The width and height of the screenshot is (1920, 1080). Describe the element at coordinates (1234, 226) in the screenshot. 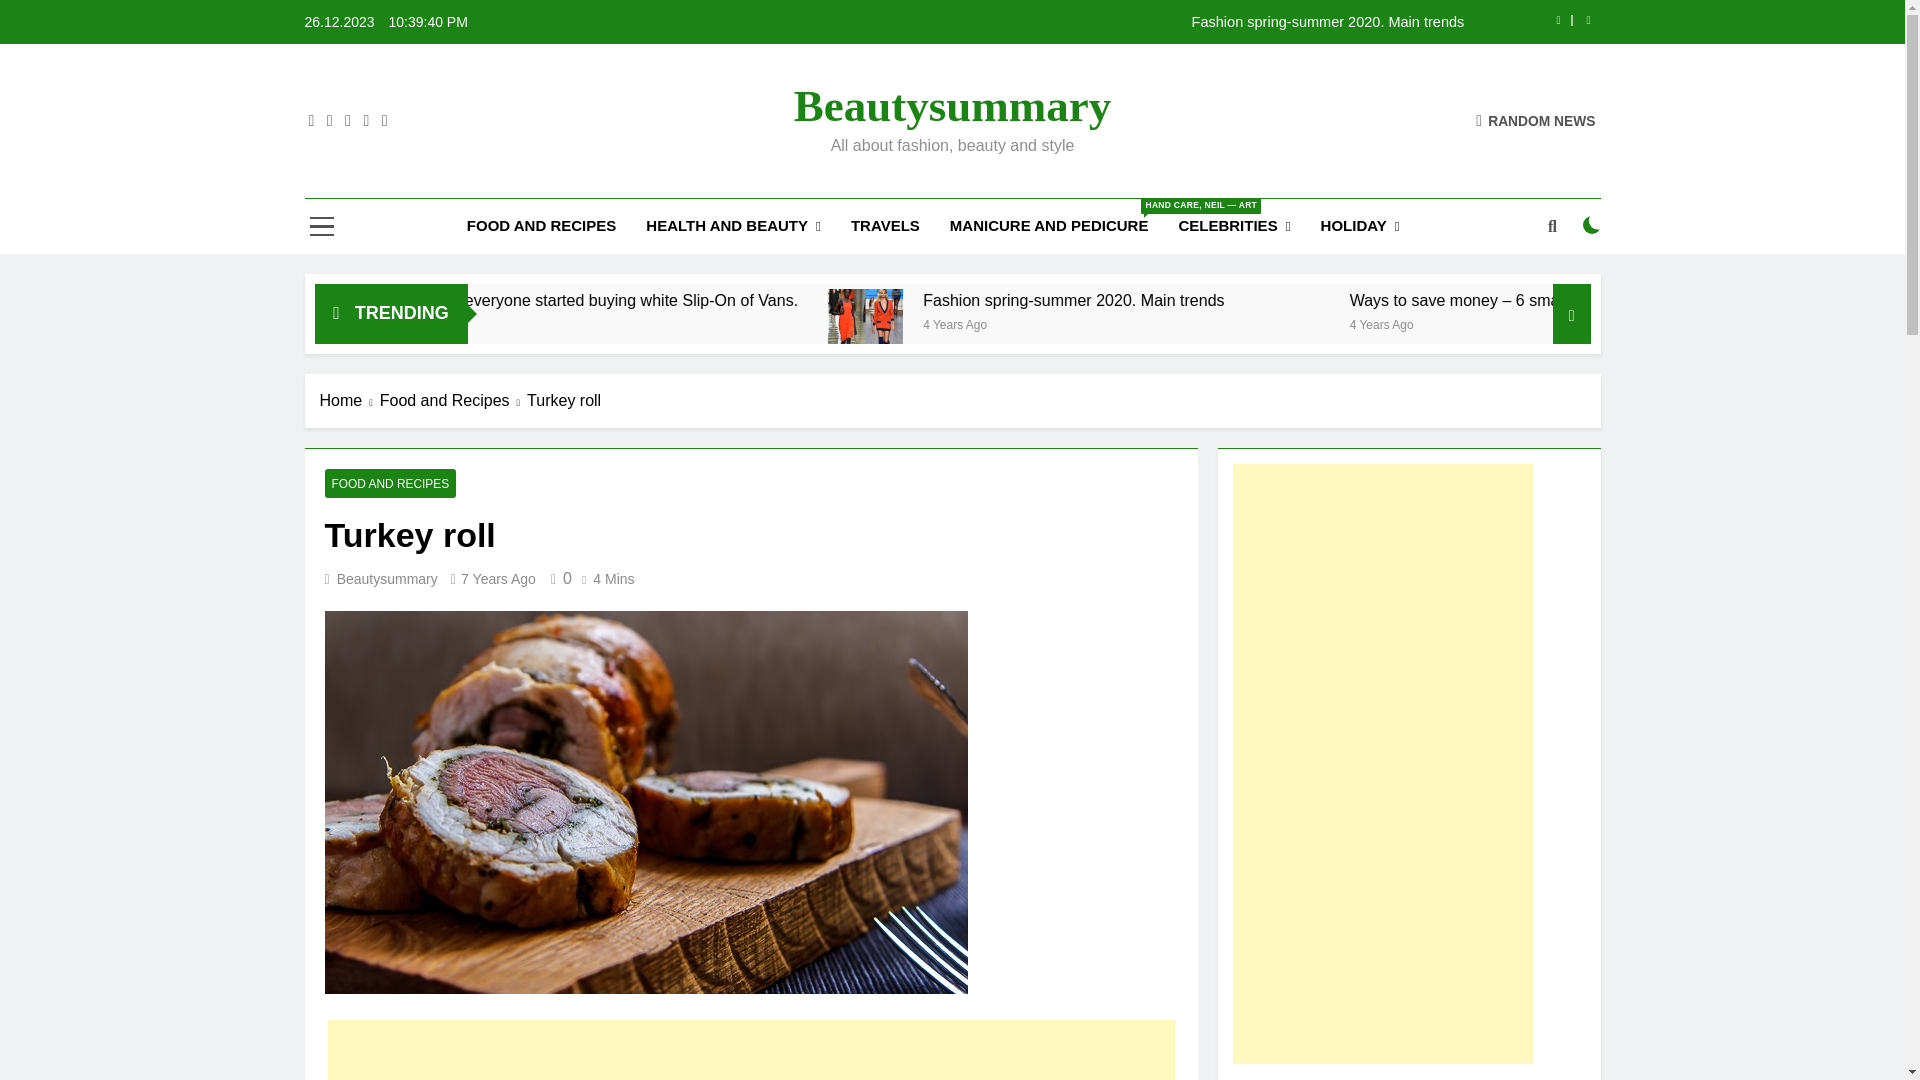

I see `CELEBRITIES` at that location.